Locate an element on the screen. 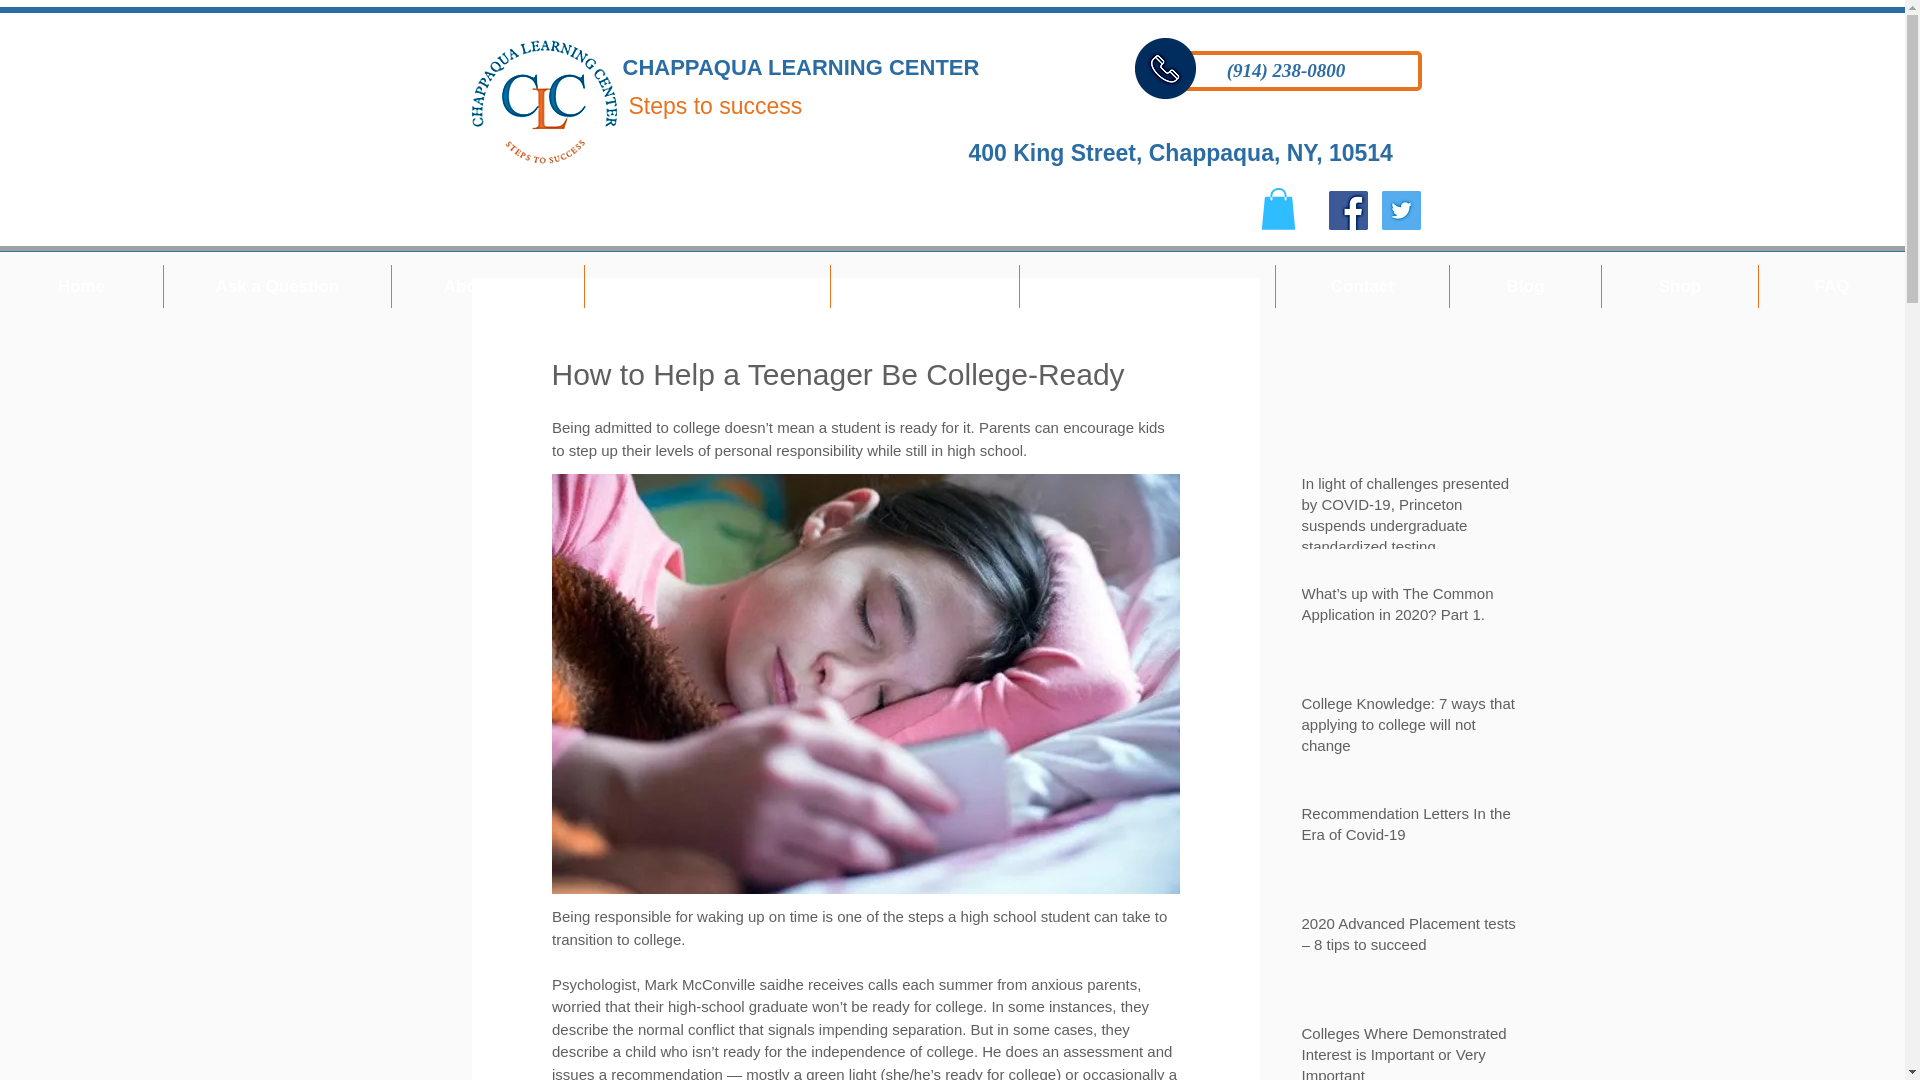  College Counseling is located at coordinates (1146, 286).